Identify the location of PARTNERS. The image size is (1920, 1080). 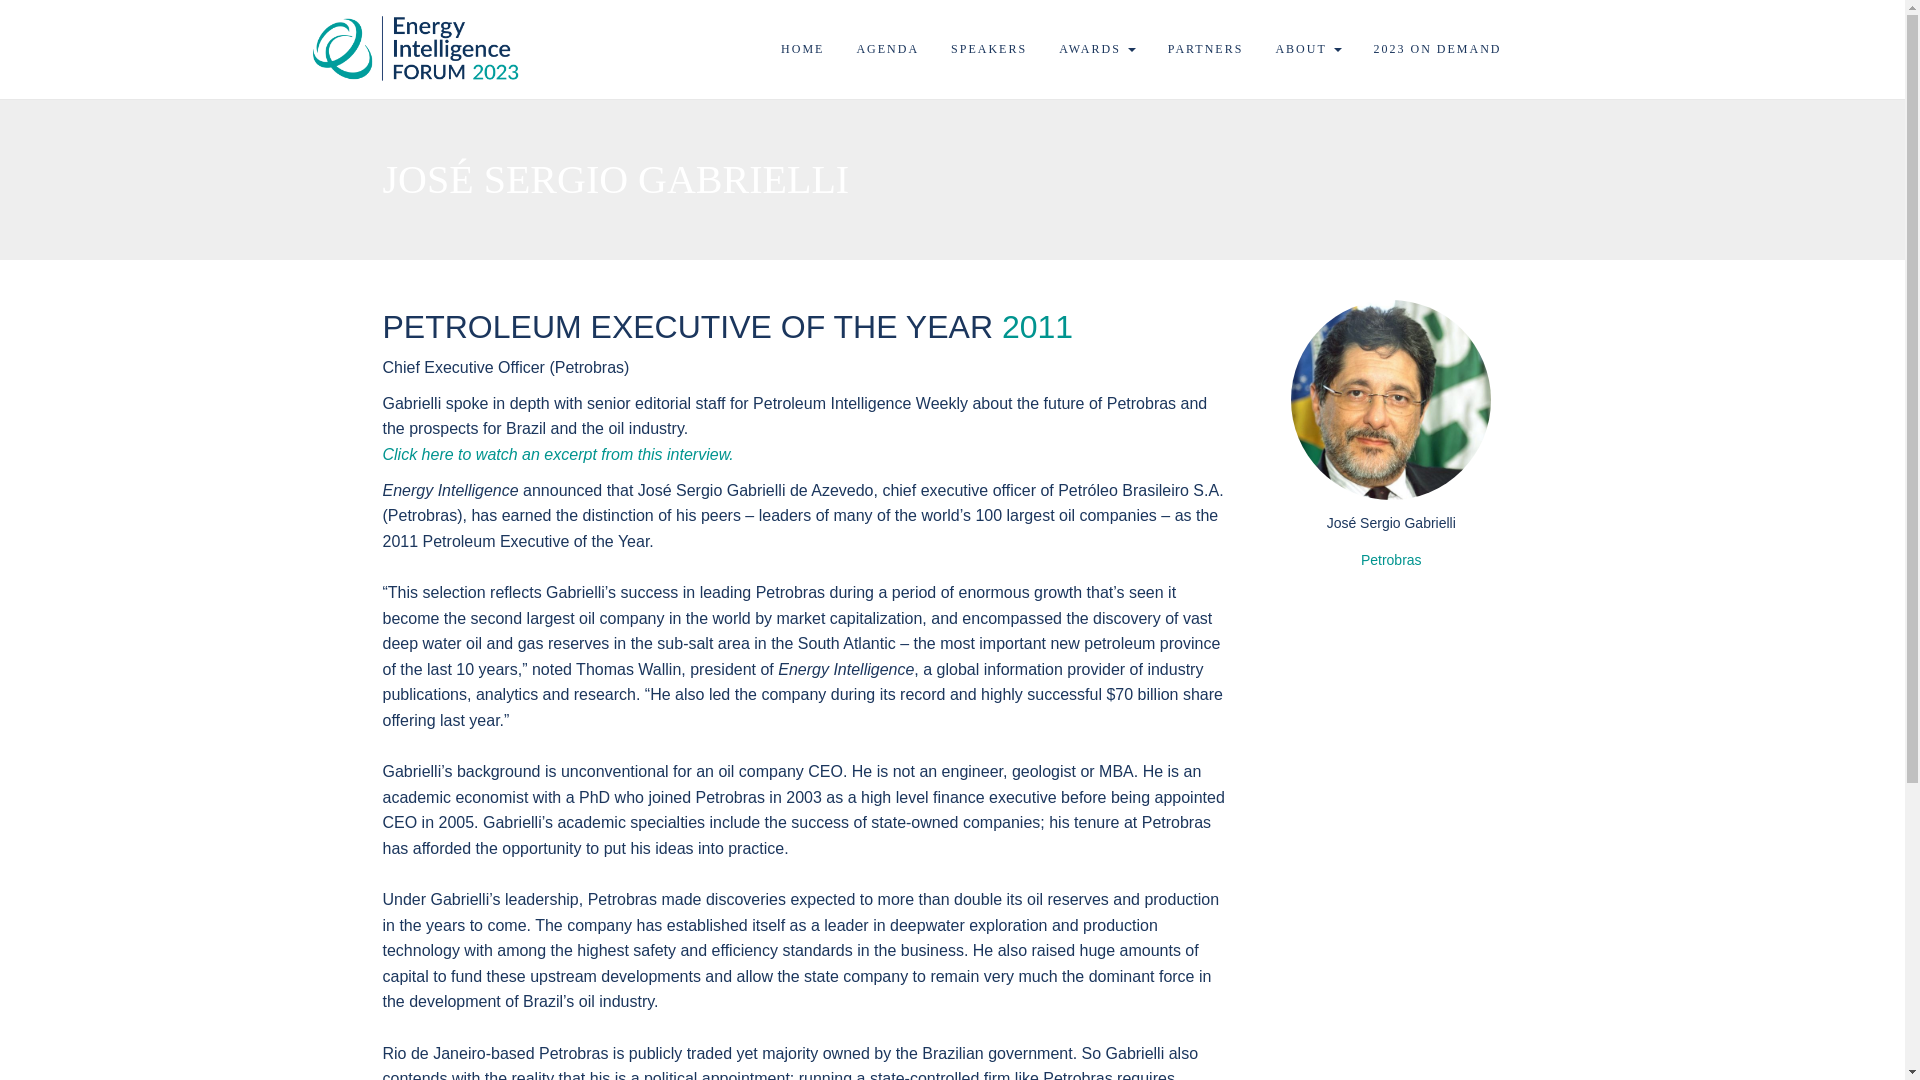
(1206, 49).